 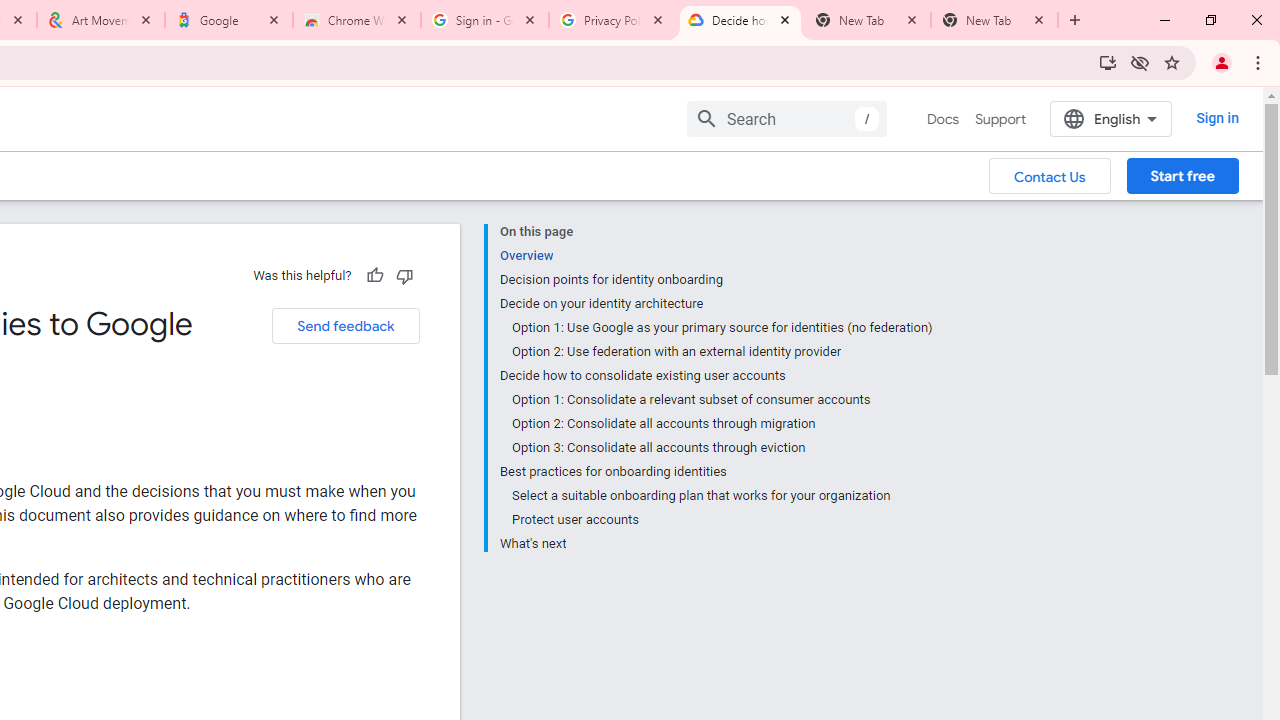 What do you see at coordinates (485, 20) in the screenshot?
I see `Sign in - Google Accounts` at bounding box center [485, 20].